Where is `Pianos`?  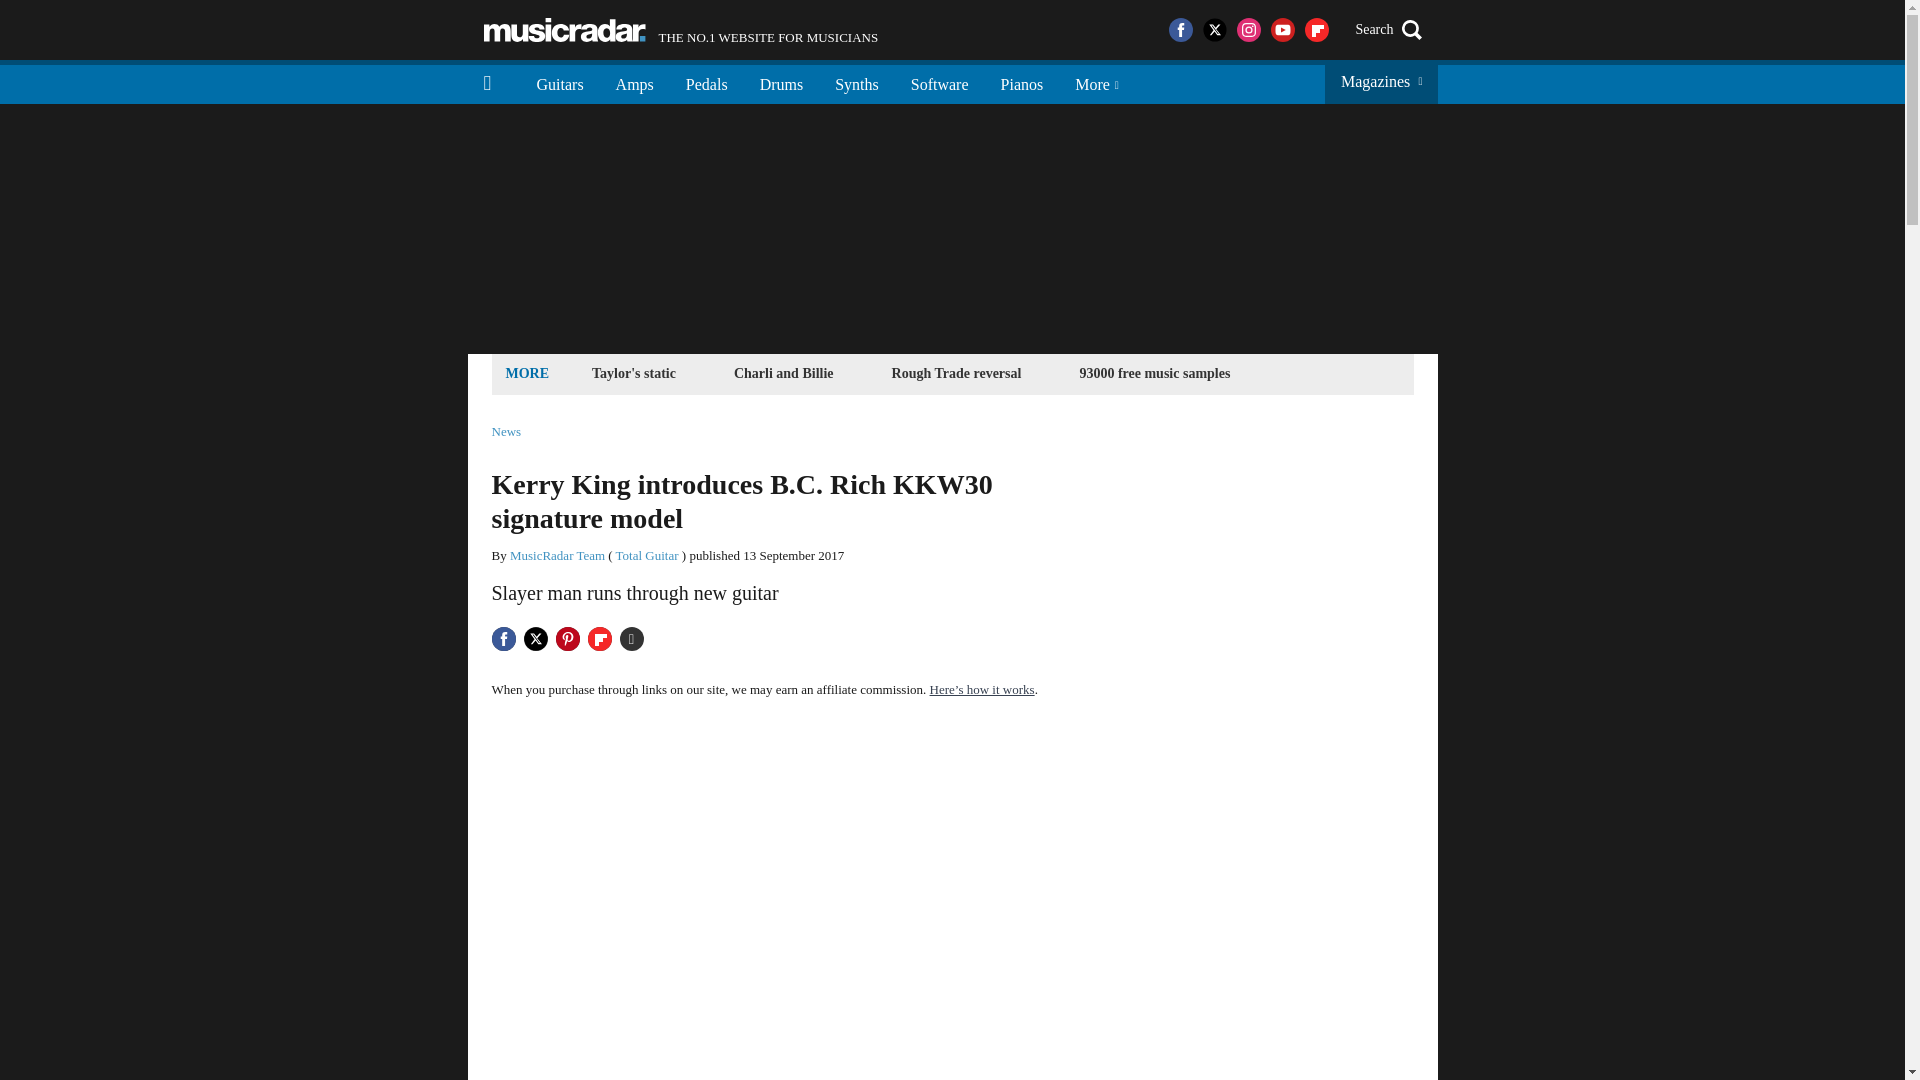 Pianos is located at coordinates (1154, 372).